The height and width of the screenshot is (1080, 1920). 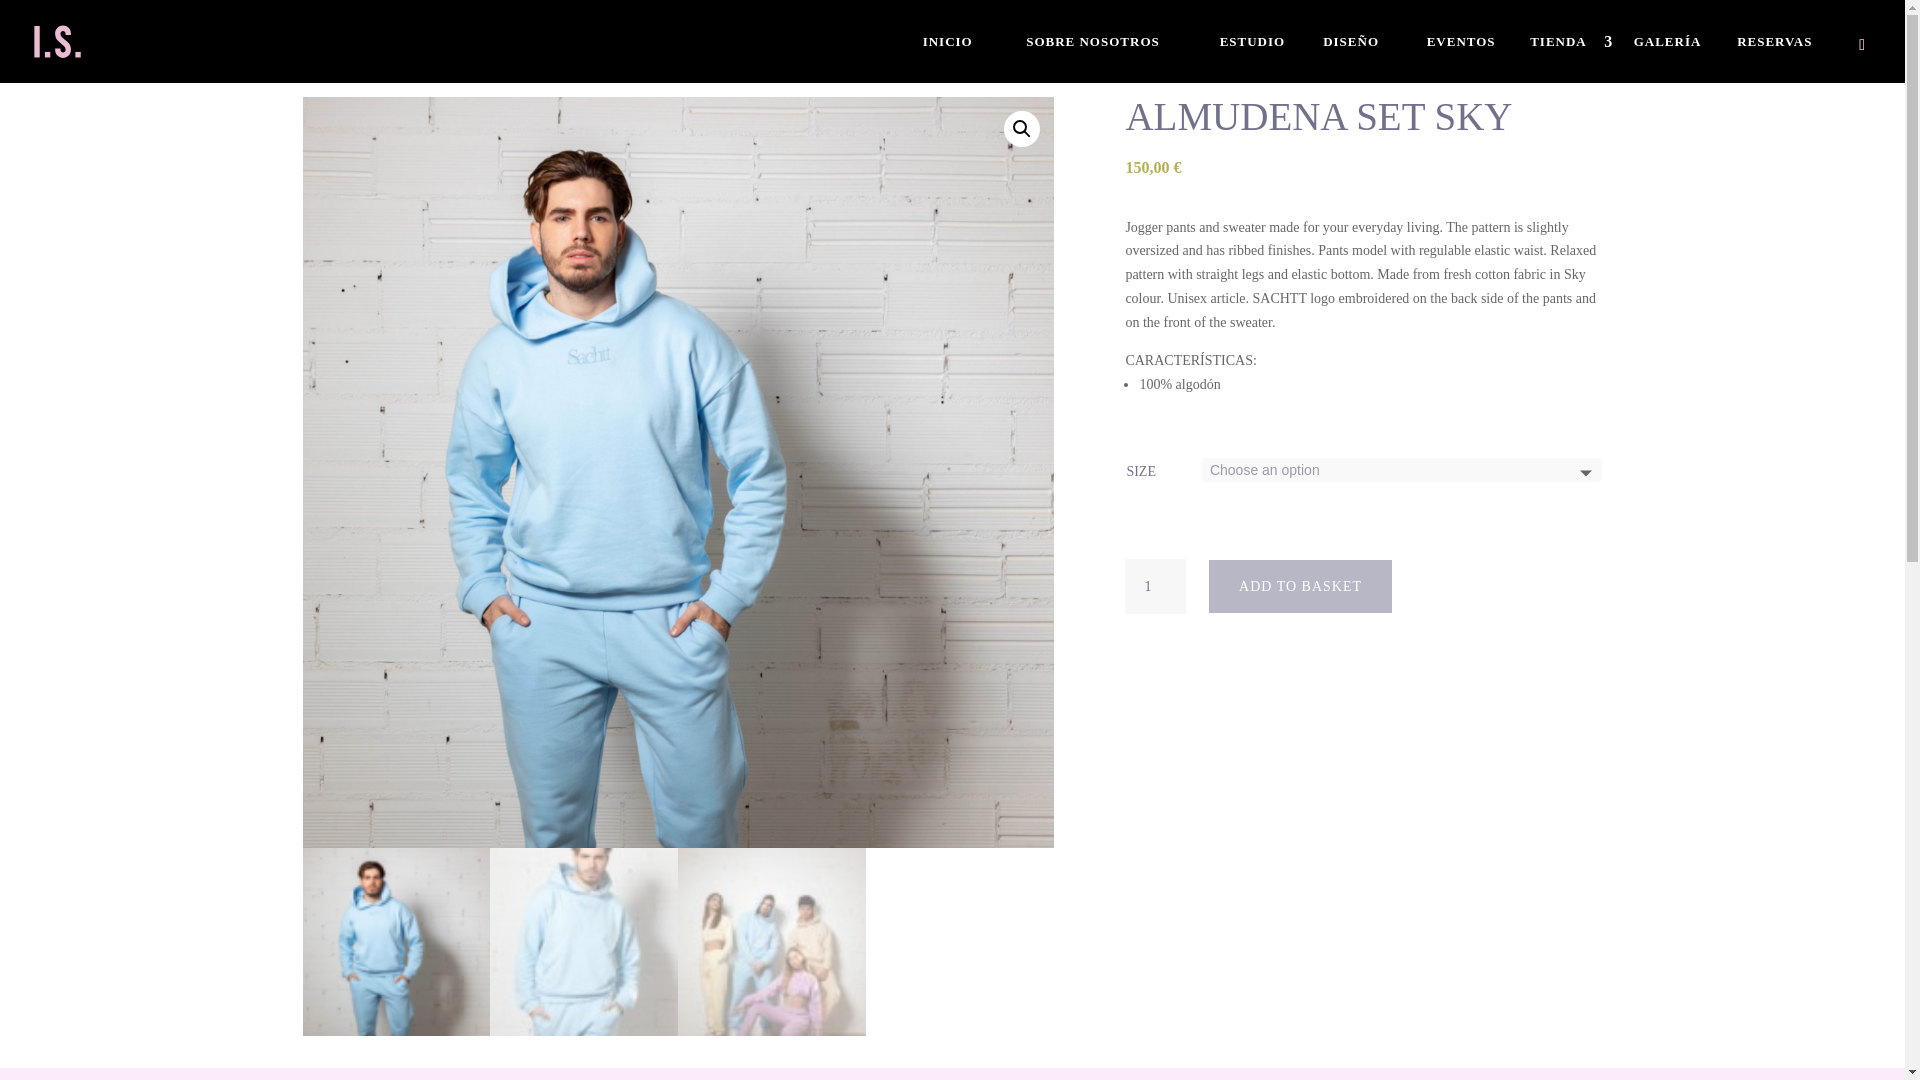 I want to click on 1, so click(x=1154, y=586).